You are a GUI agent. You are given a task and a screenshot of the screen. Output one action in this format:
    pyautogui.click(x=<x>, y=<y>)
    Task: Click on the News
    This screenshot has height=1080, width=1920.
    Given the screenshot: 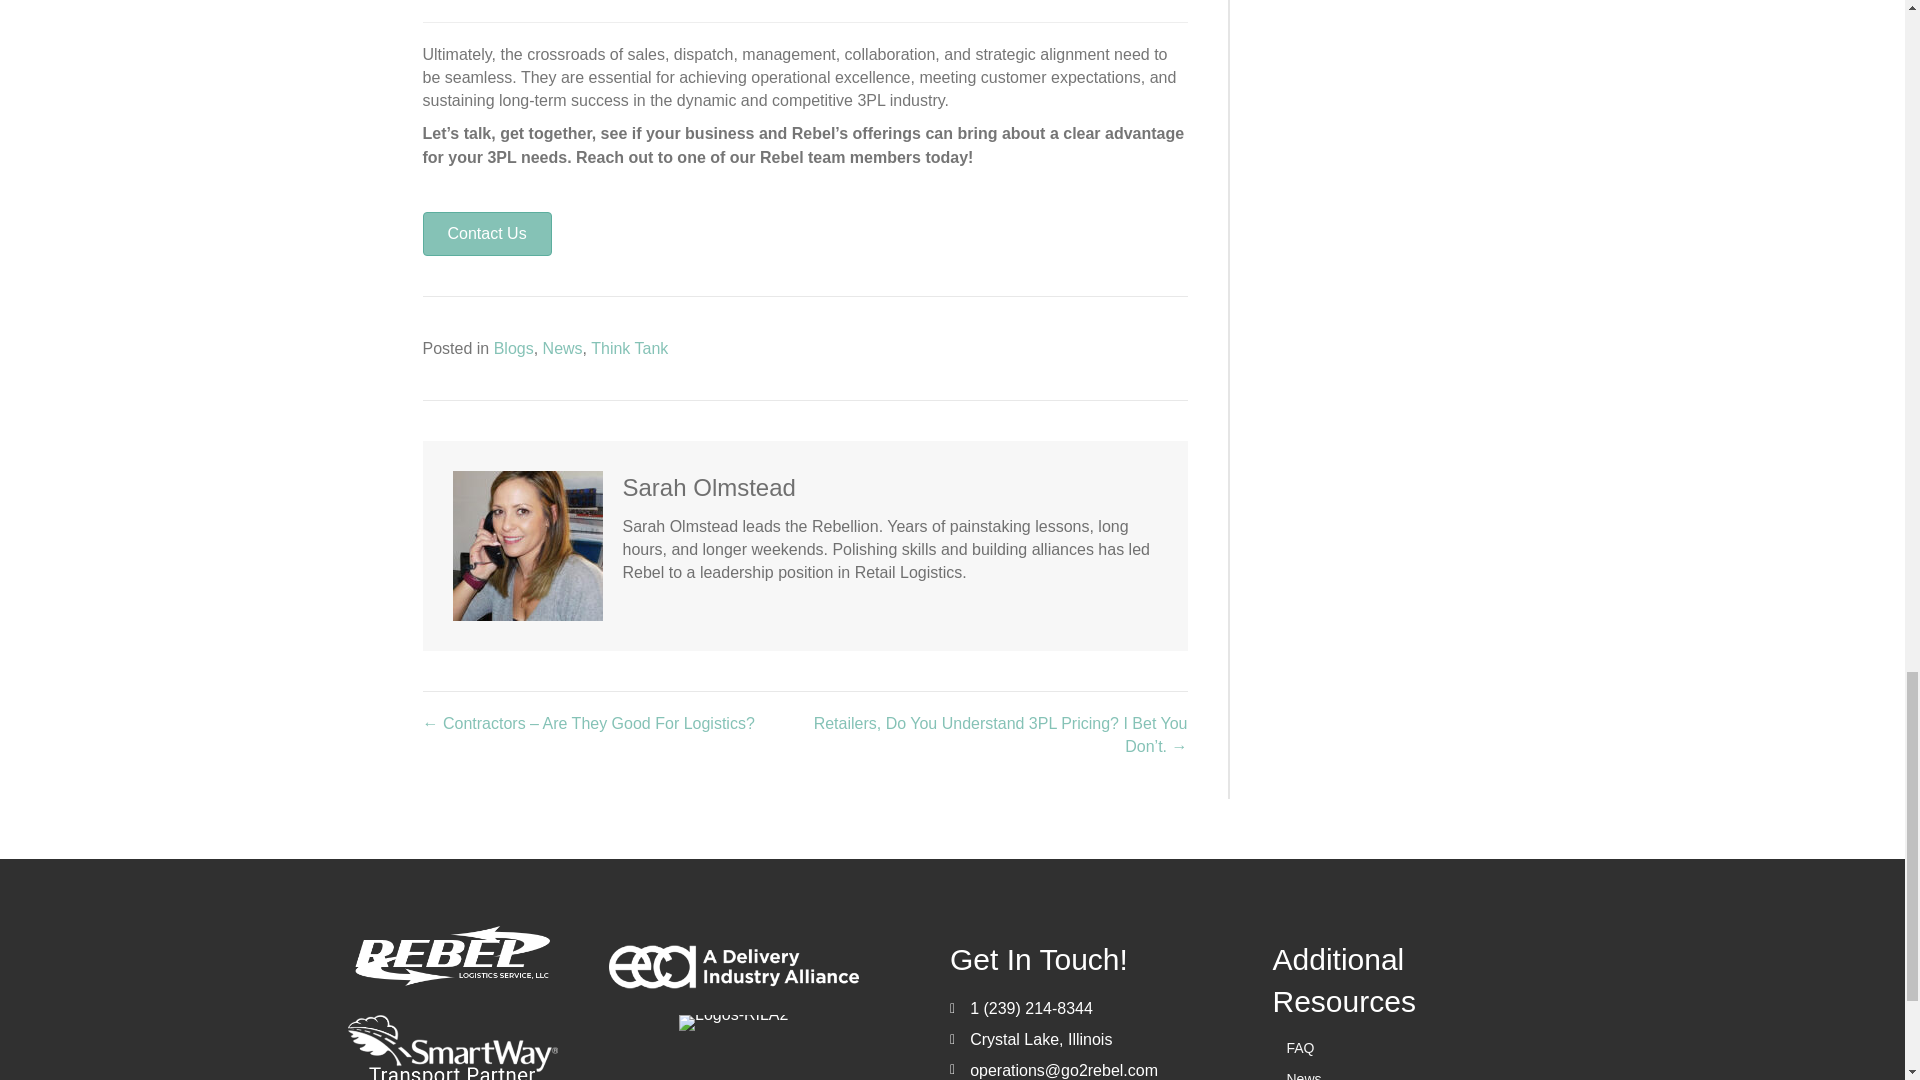 What is the action you would take?
    pyautogui.click(x=563, y=348)
    